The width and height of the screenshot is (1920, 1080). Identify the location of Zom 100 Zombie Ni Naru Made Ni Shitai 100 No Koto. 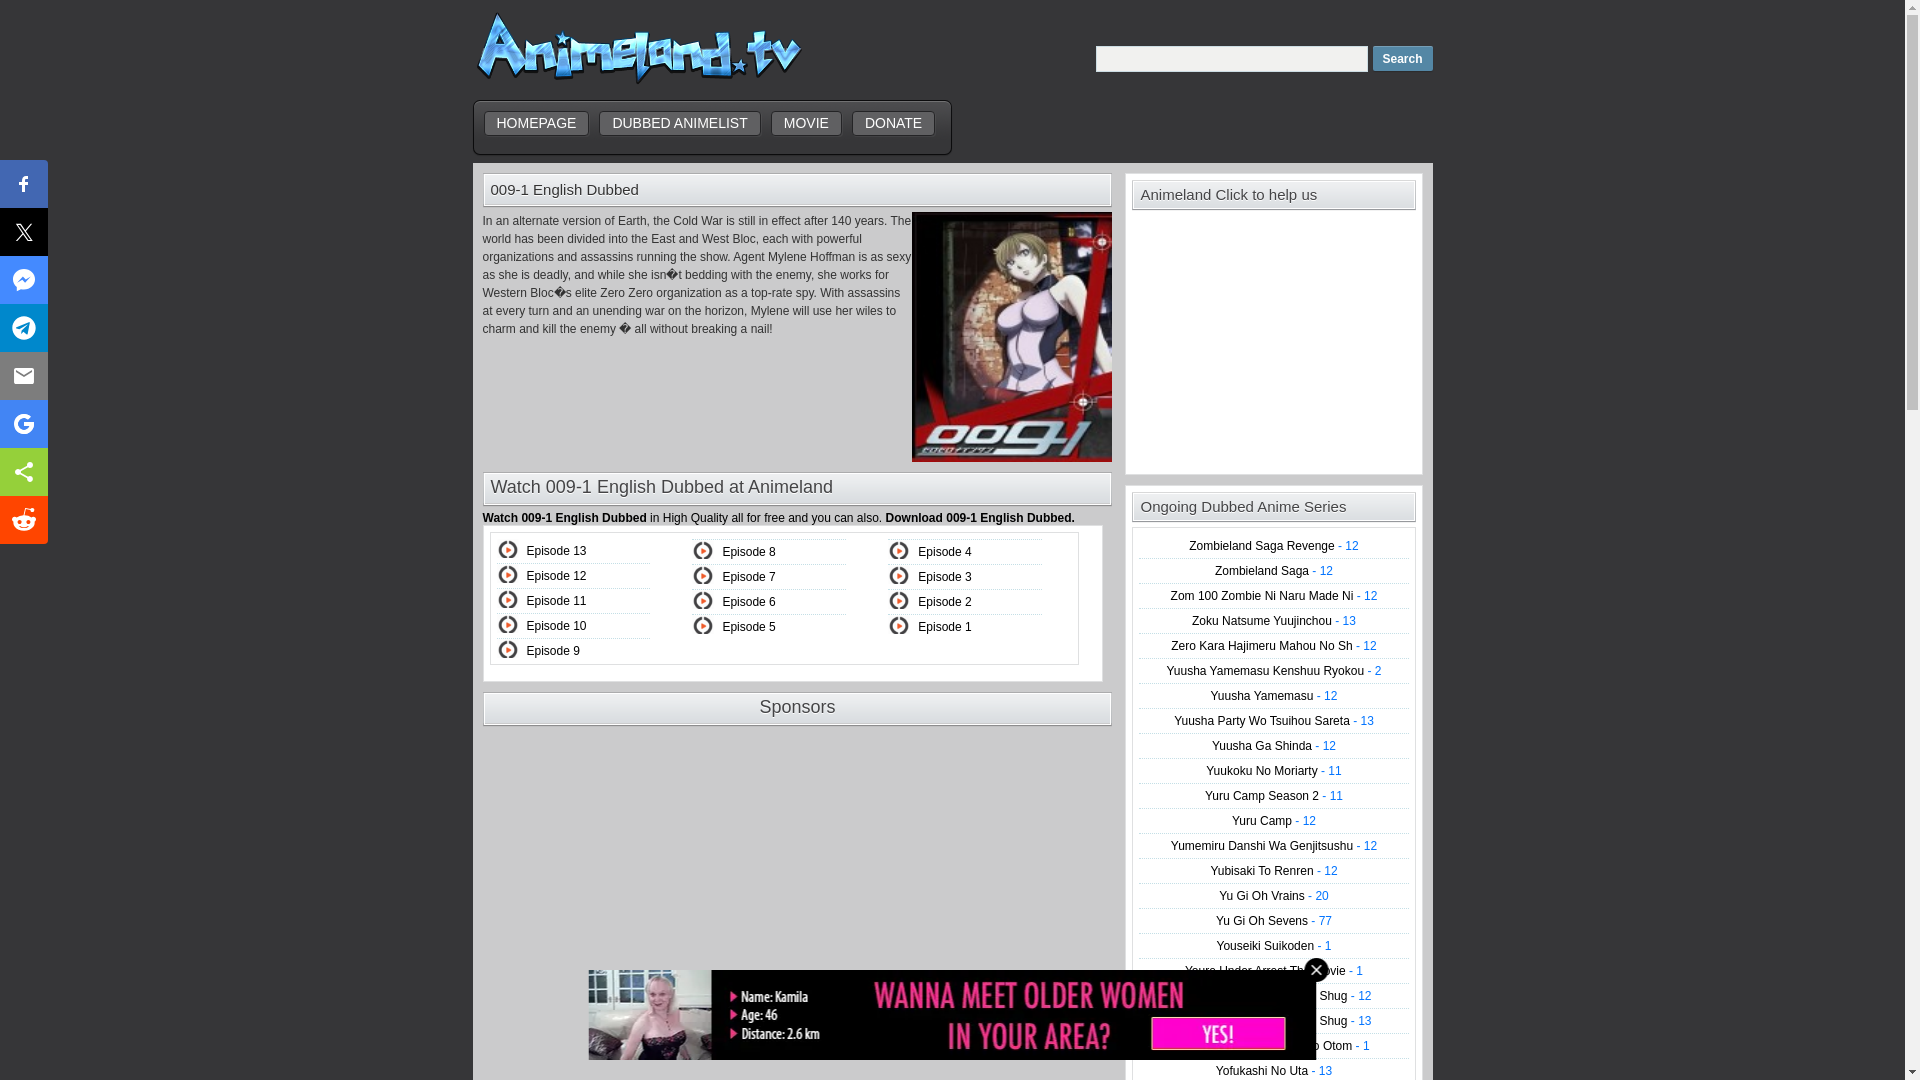
(1274, 595).